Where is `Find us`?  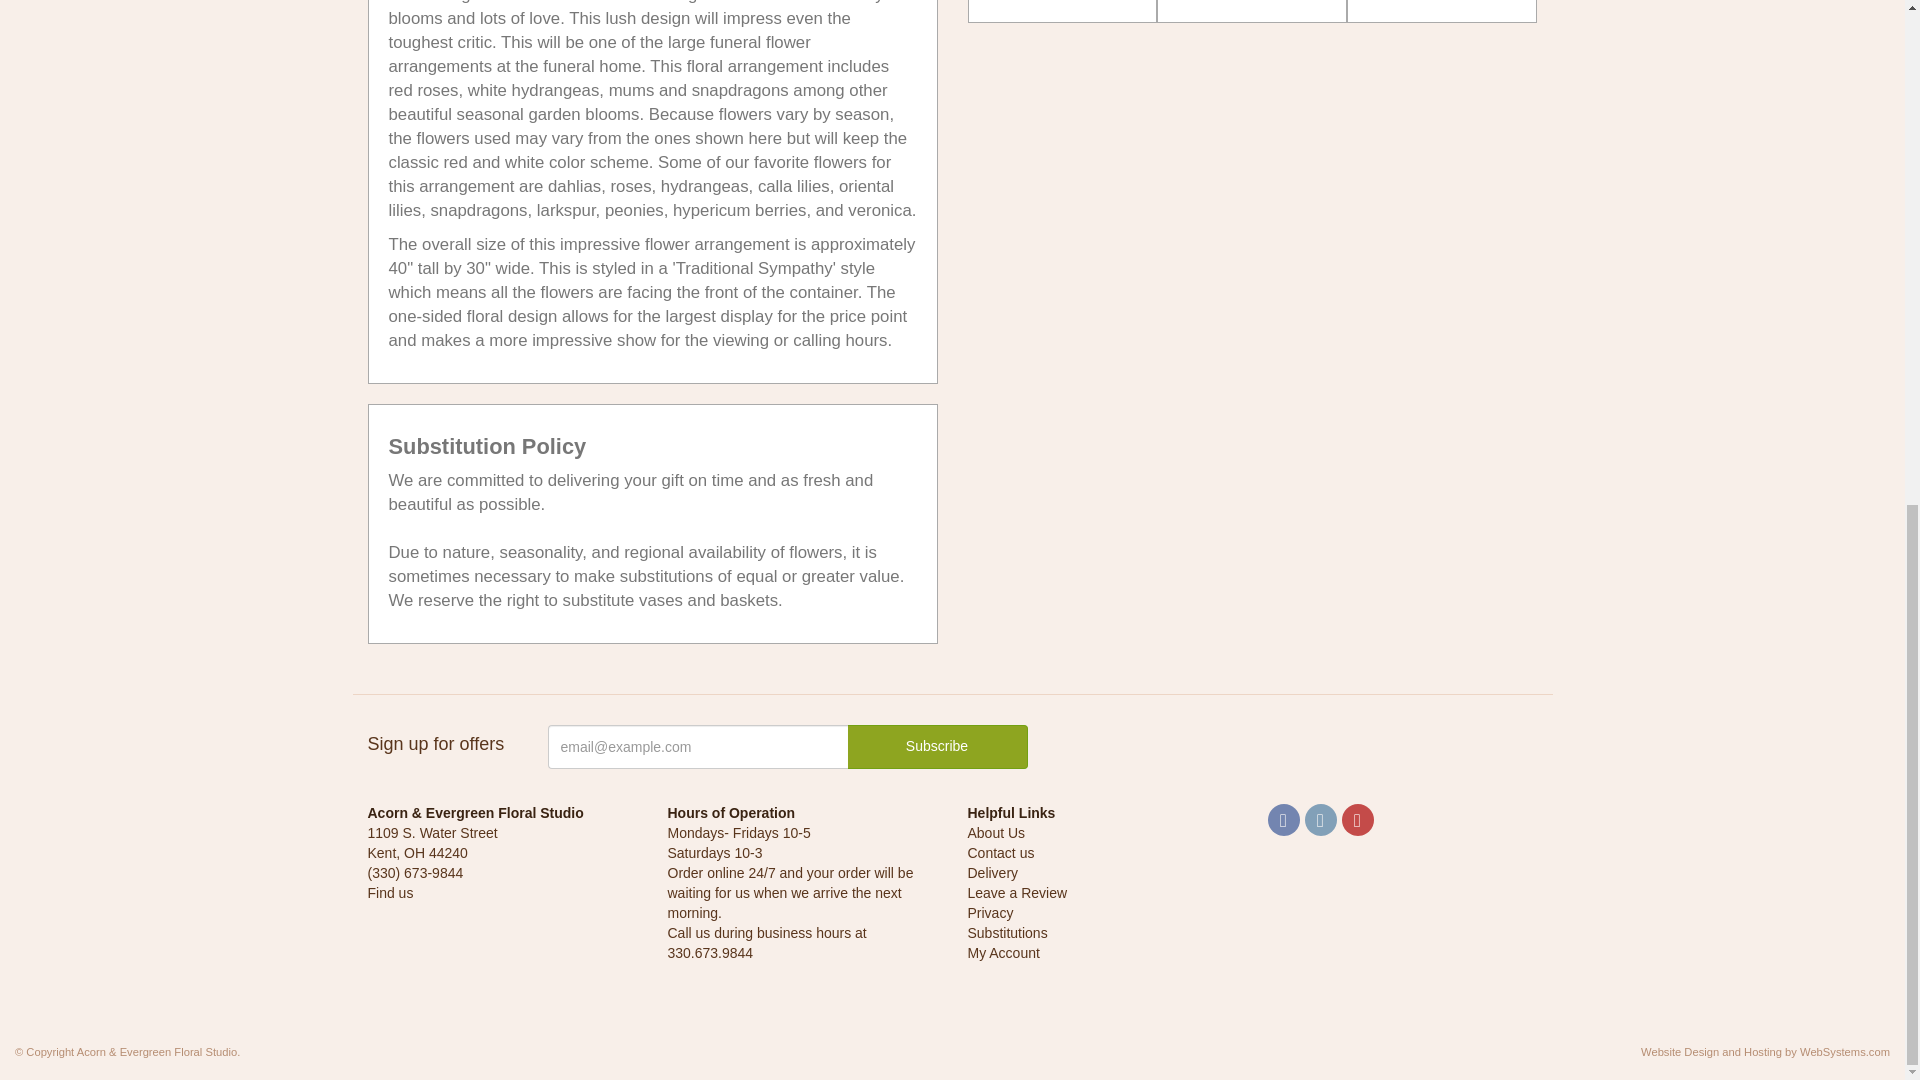
Find us is located at coordinates (391, 892).